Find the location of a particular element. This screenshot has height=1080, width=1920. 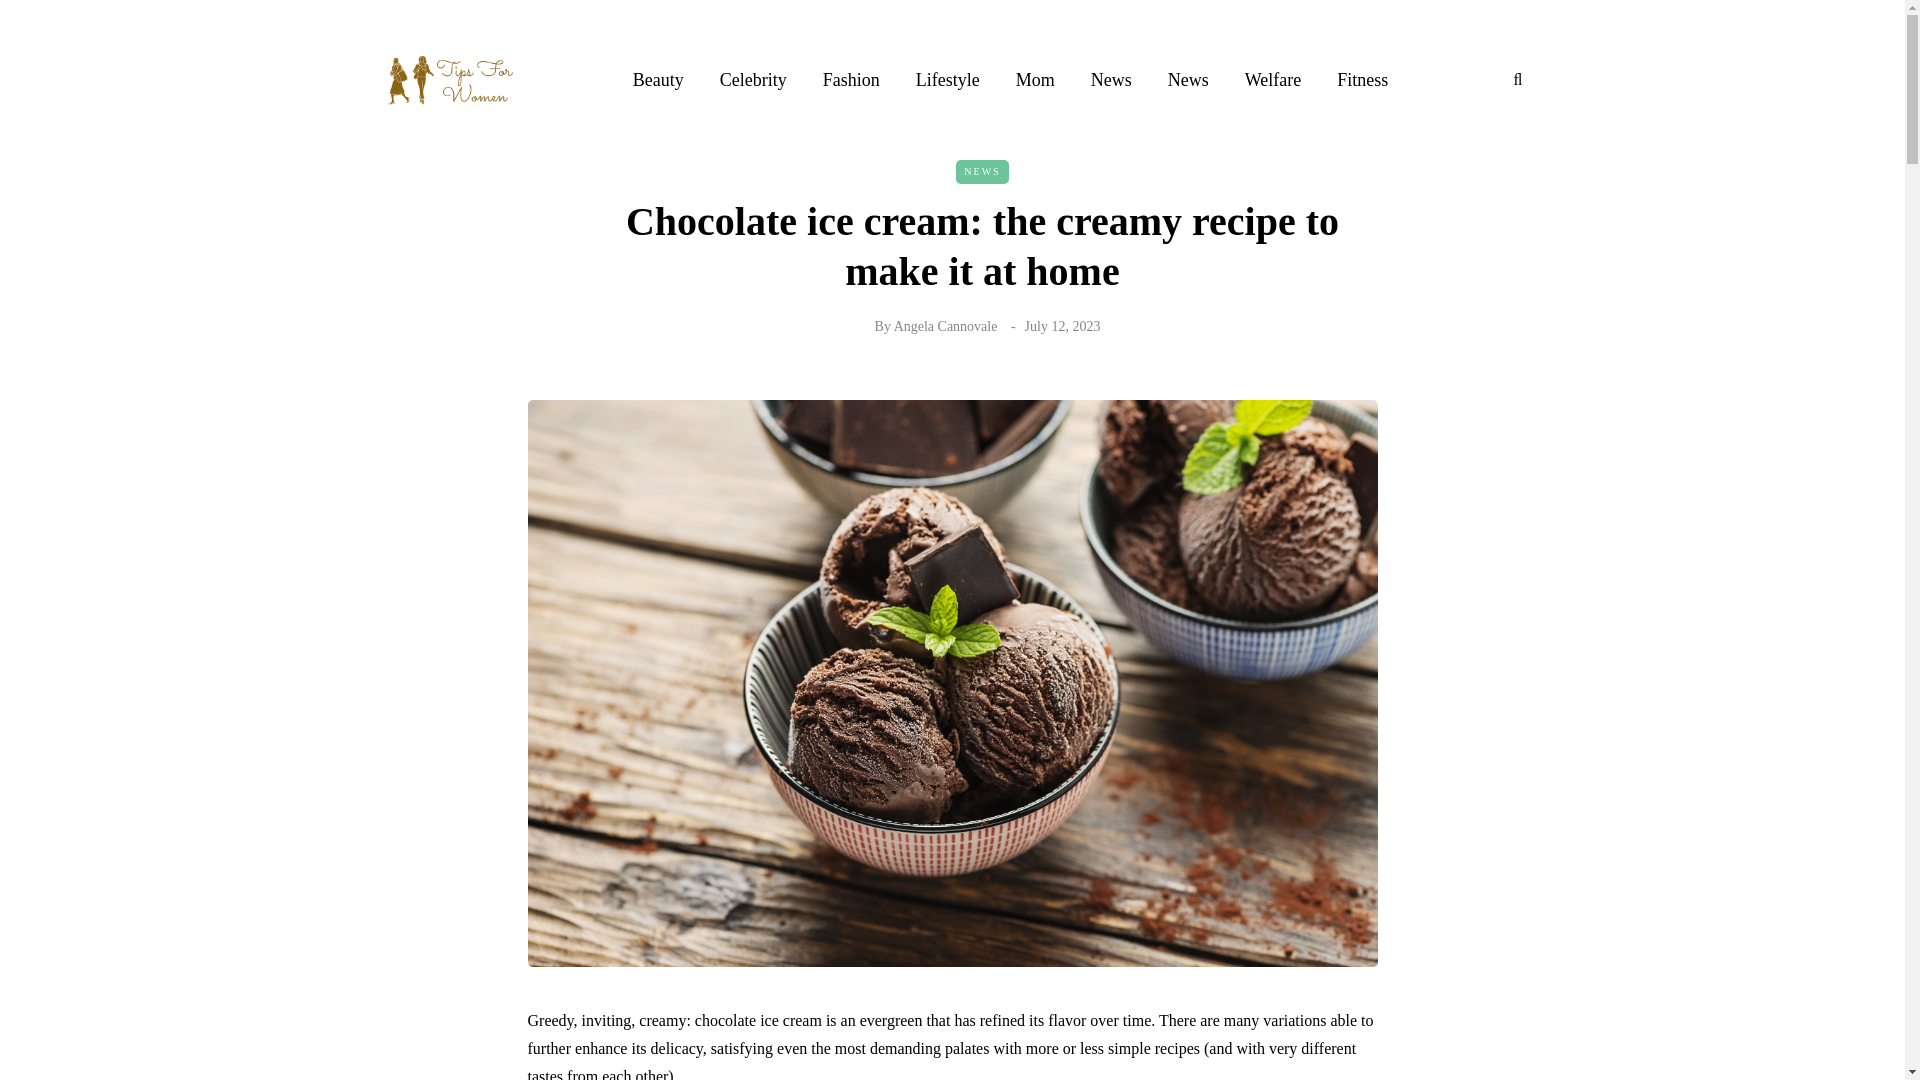

Welfare is located at coordinates (1273, 79).